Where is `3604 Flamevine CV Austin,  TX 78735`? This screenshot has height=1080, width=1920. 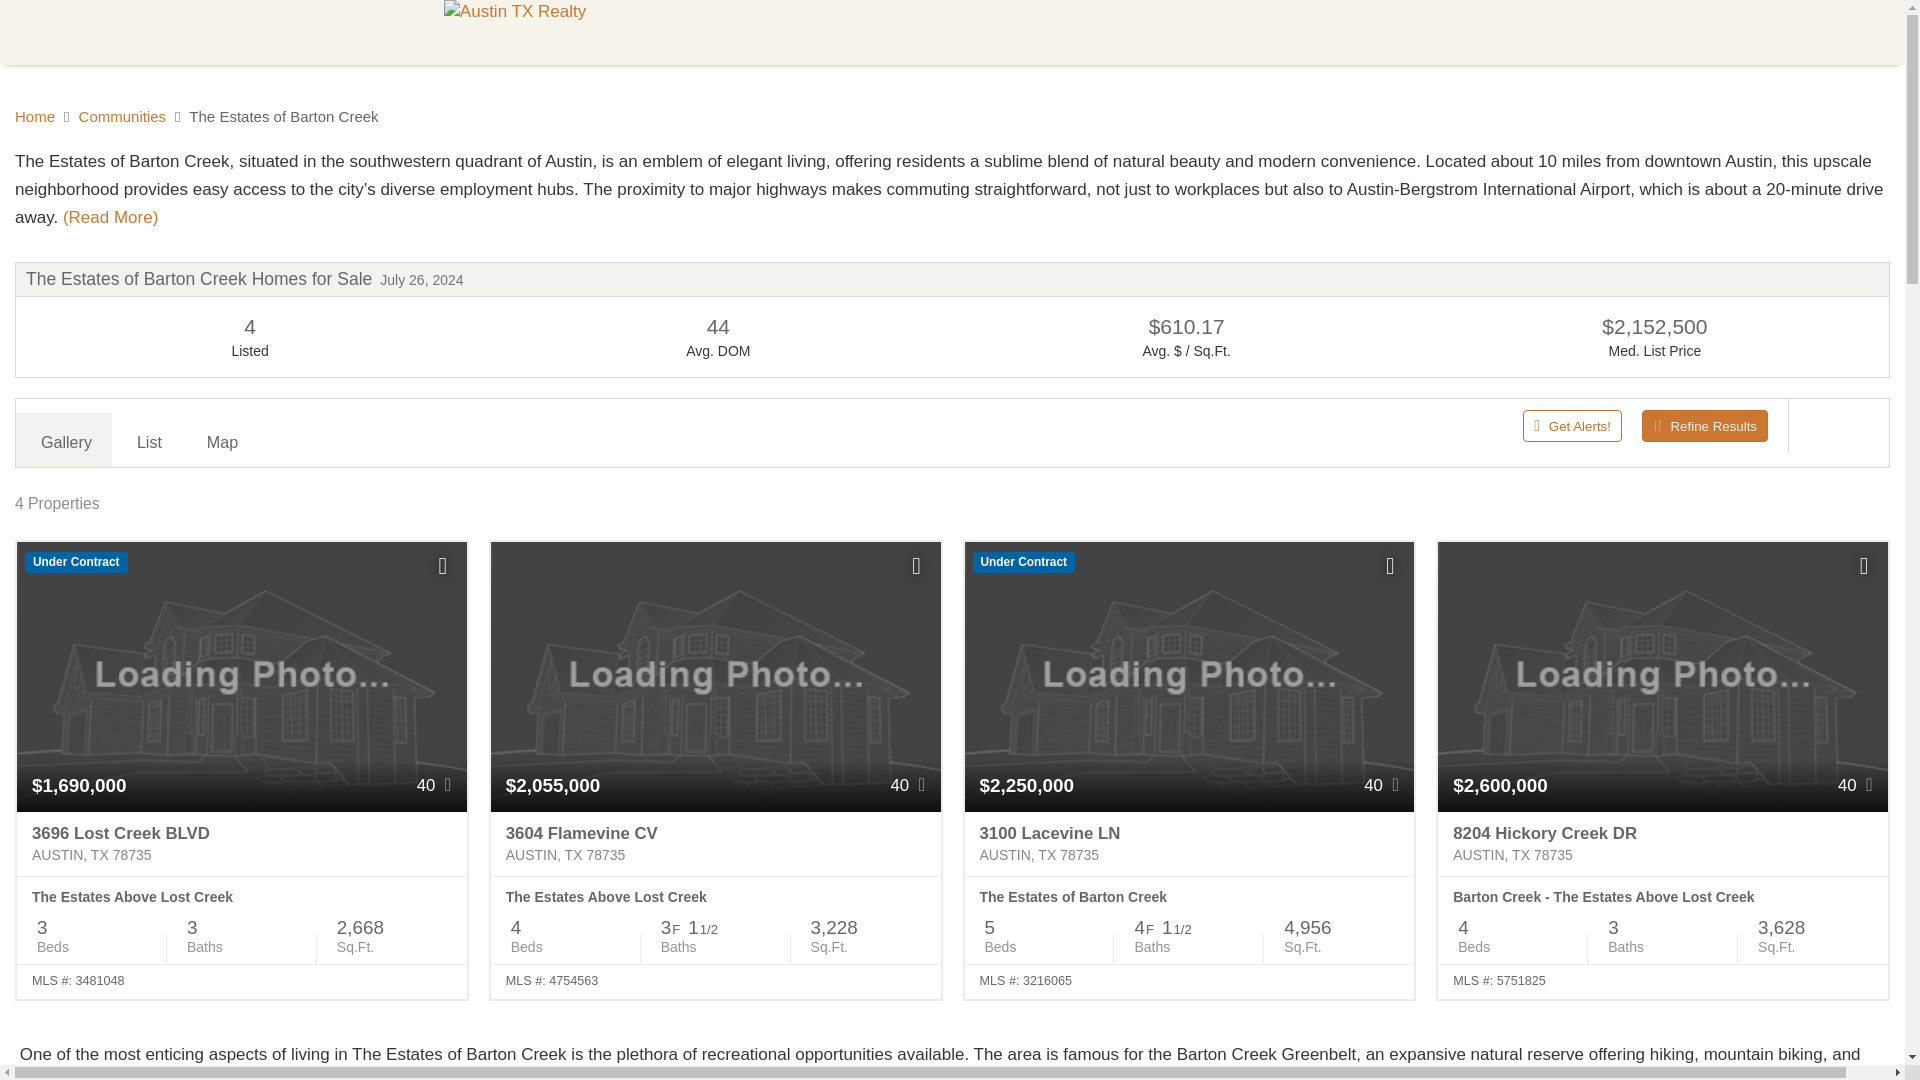
3604 Flamevine CV Austin,  TX 78735 is located at coordinates (716, 844).